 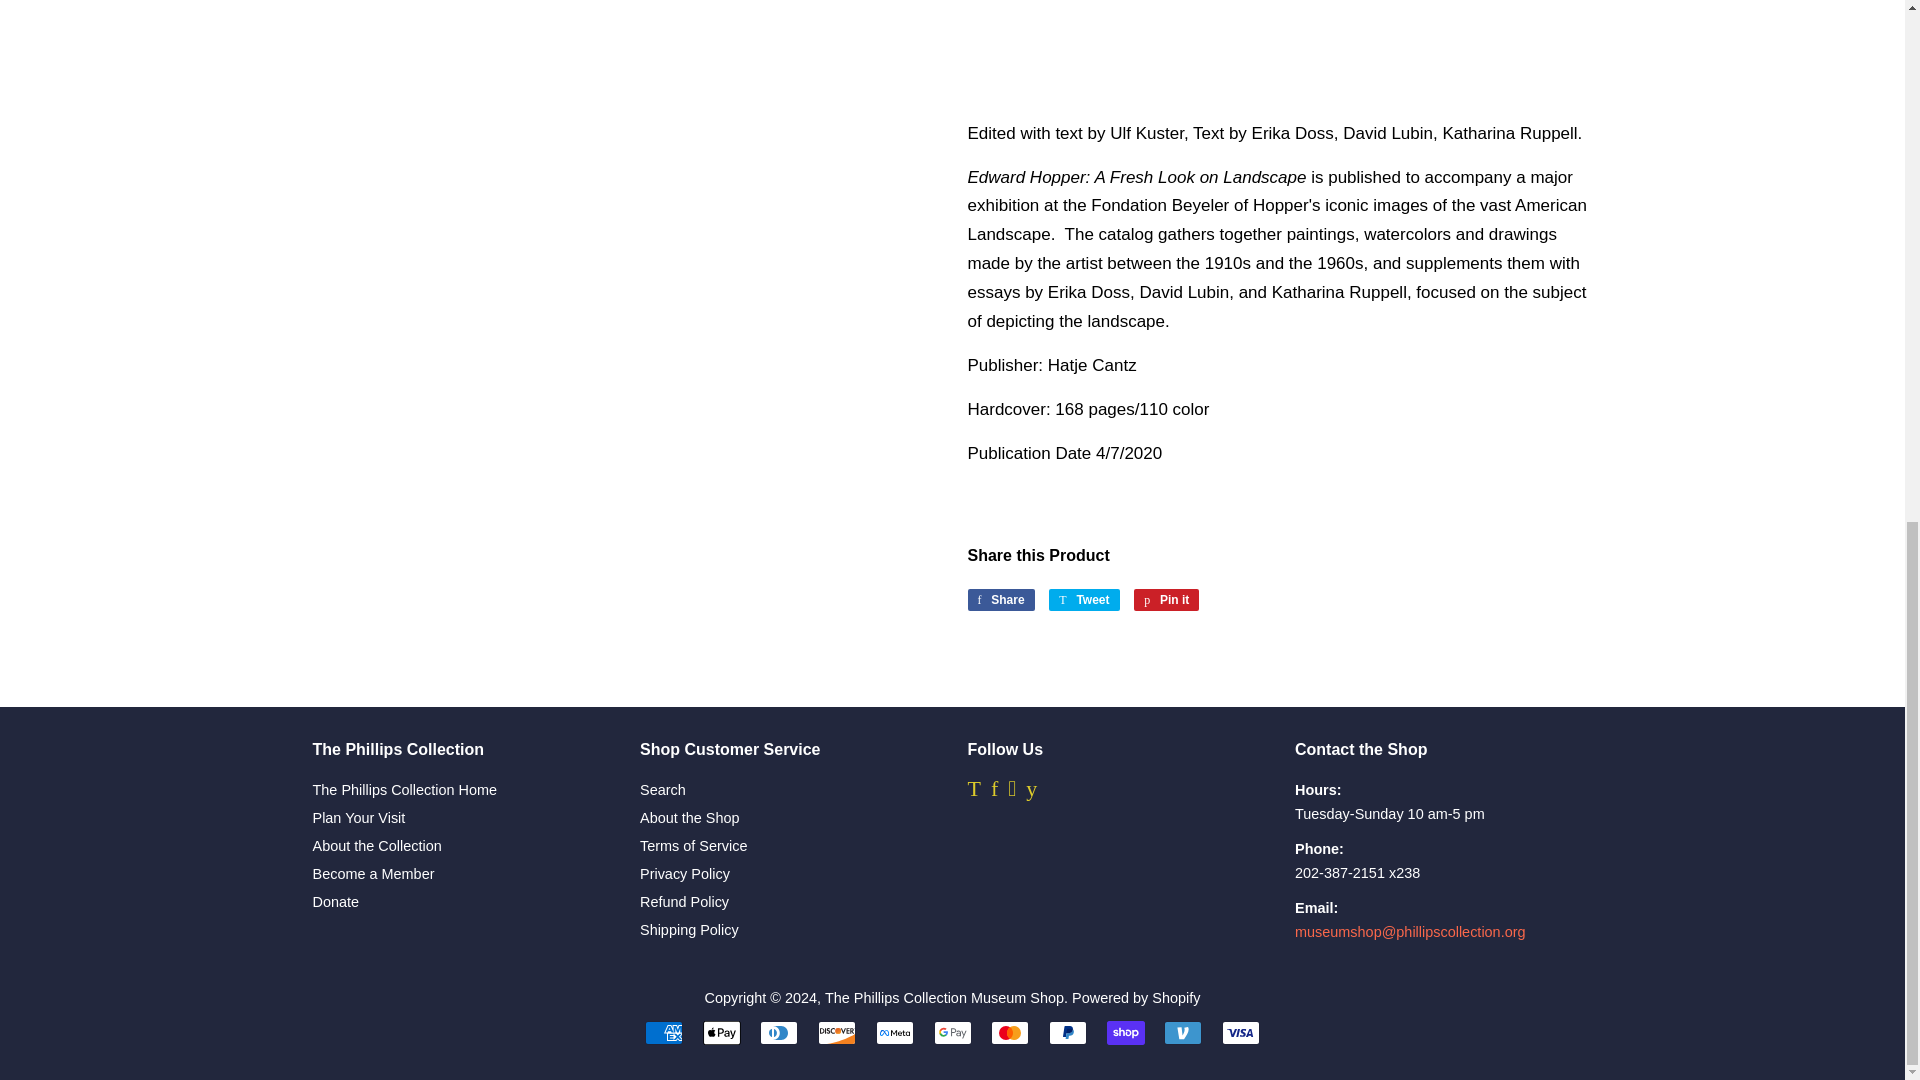 What do you see at coordinates (1240, 1032) in the screenshot?
I see `Mastercard` at bounding box center [1240, 1032].